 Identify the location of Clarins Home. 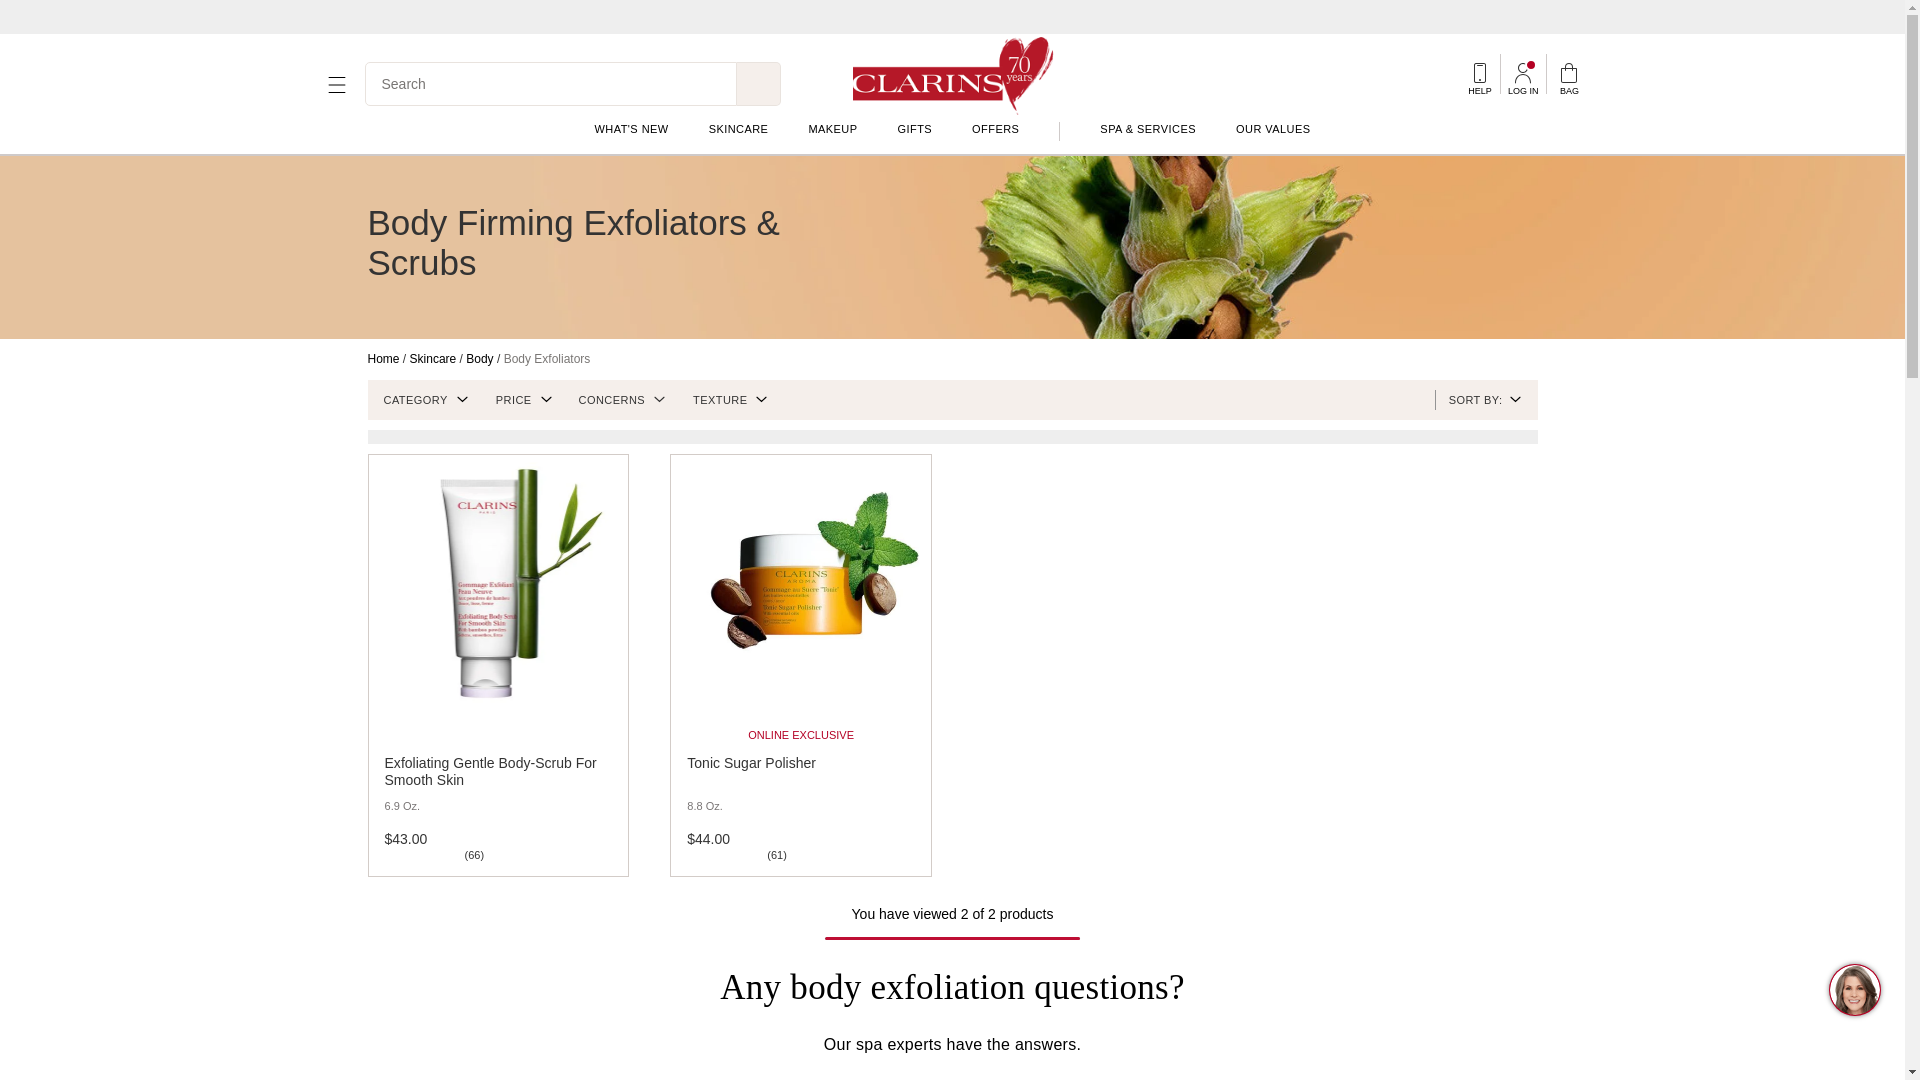
(952, 74).